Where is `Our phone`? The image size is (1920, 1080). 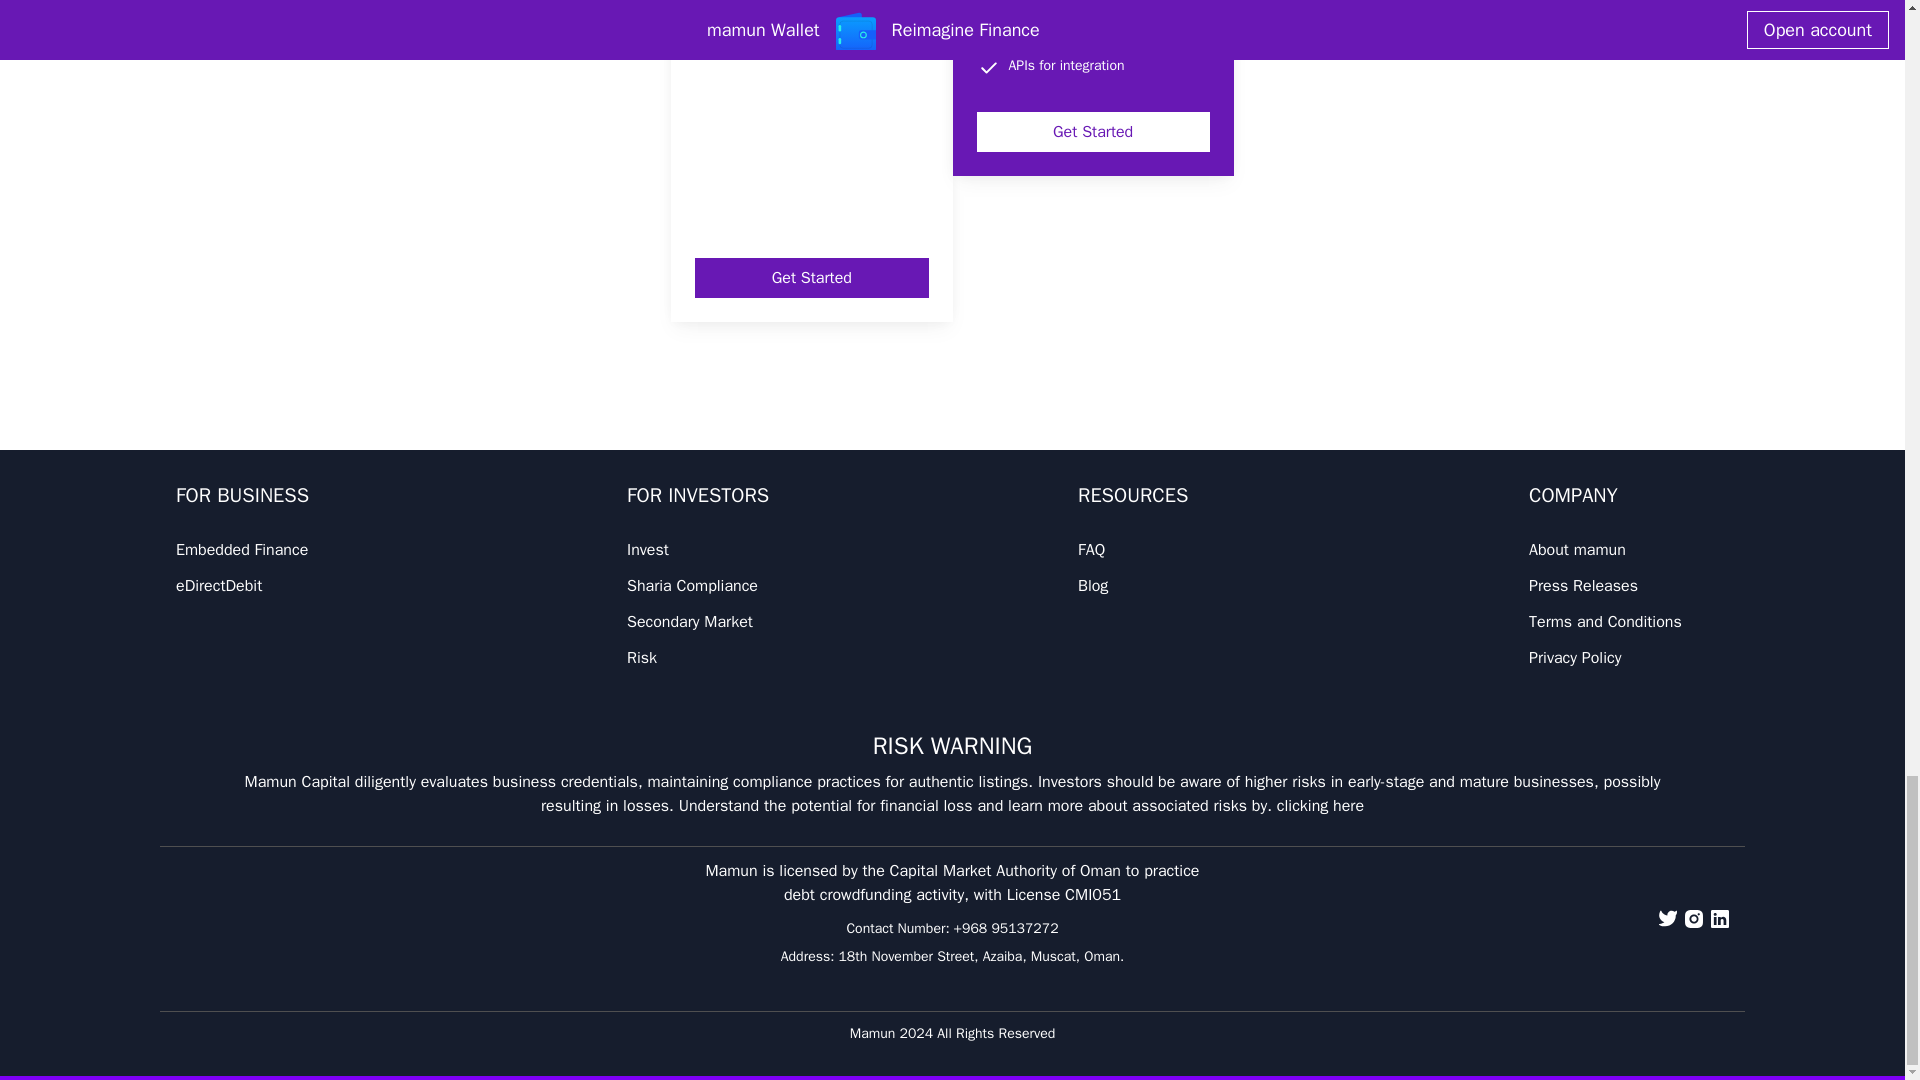 Our phone is located at coordinates (1006, 928).